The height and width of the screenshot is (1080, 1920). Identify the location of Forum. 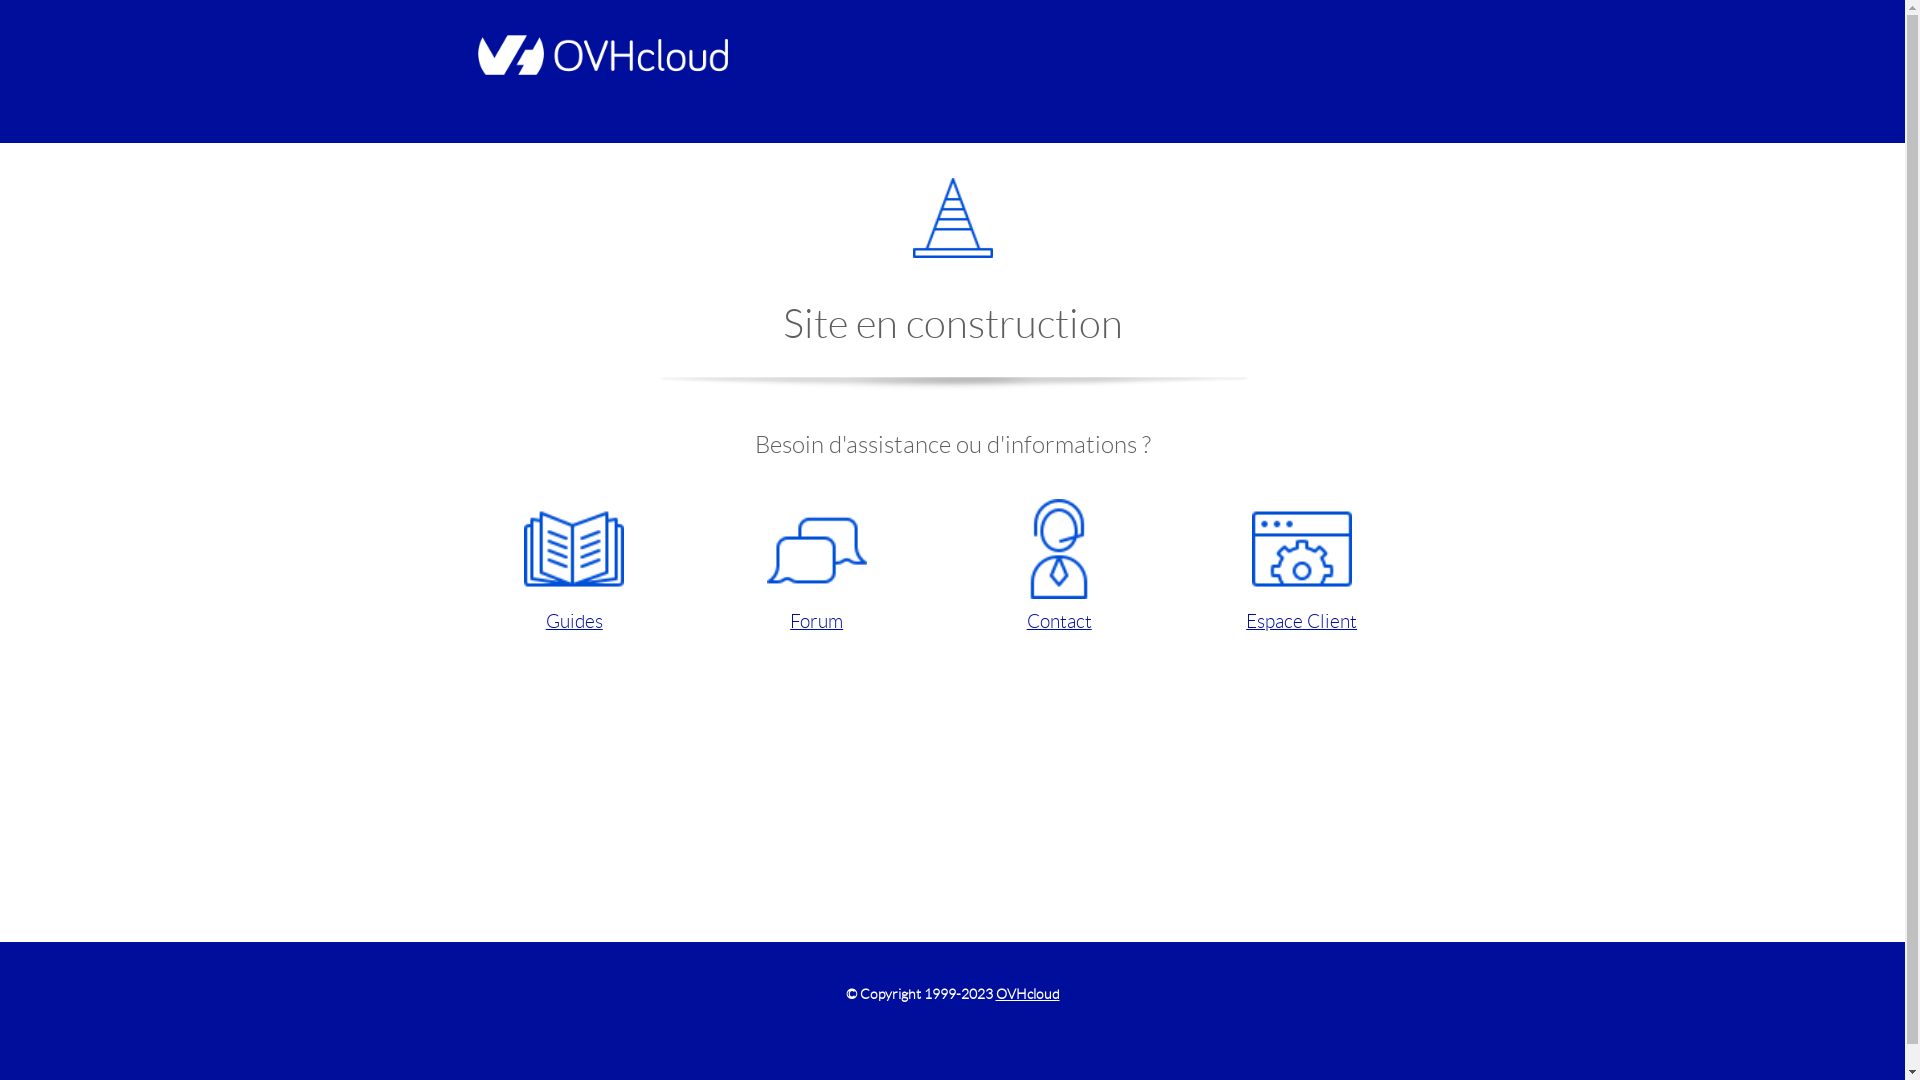
(816, 568).